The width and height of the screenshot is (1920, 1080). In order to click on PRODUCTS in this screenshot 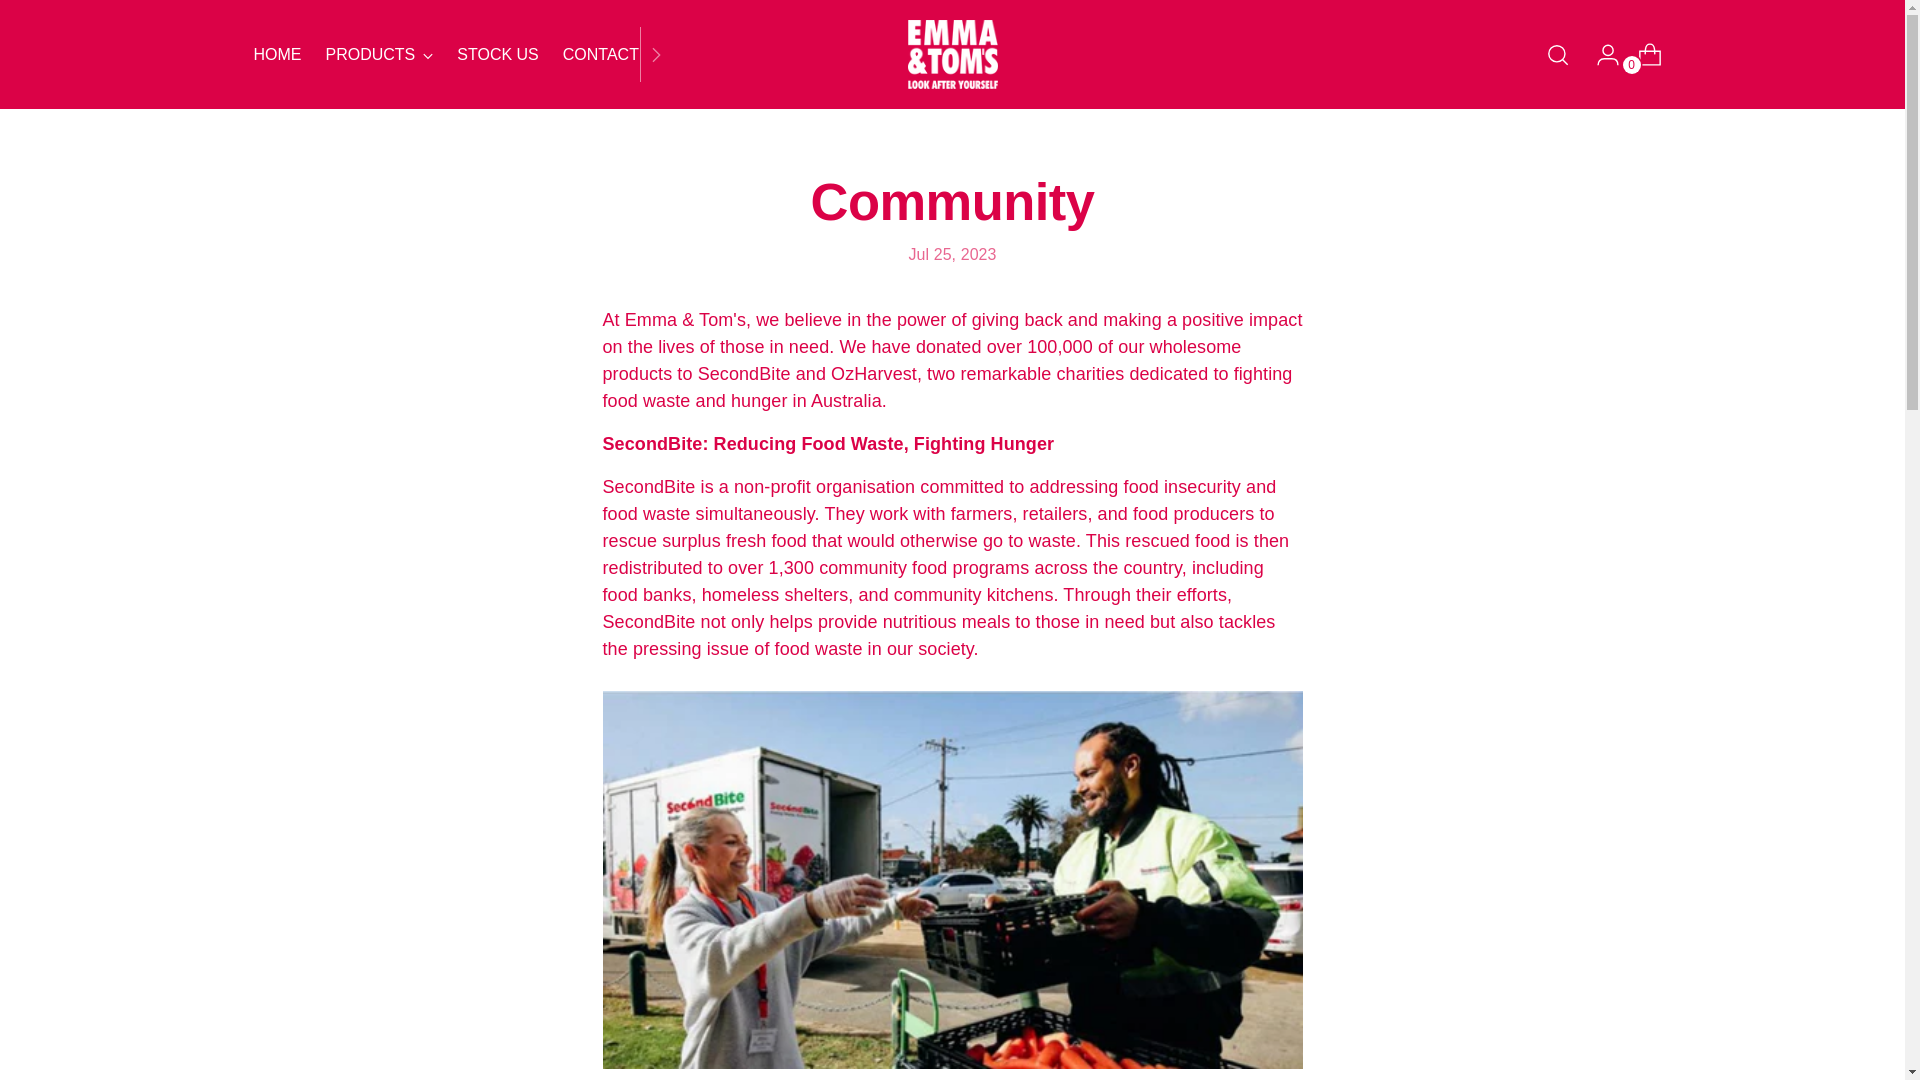, I will do `click(380, 54)`.